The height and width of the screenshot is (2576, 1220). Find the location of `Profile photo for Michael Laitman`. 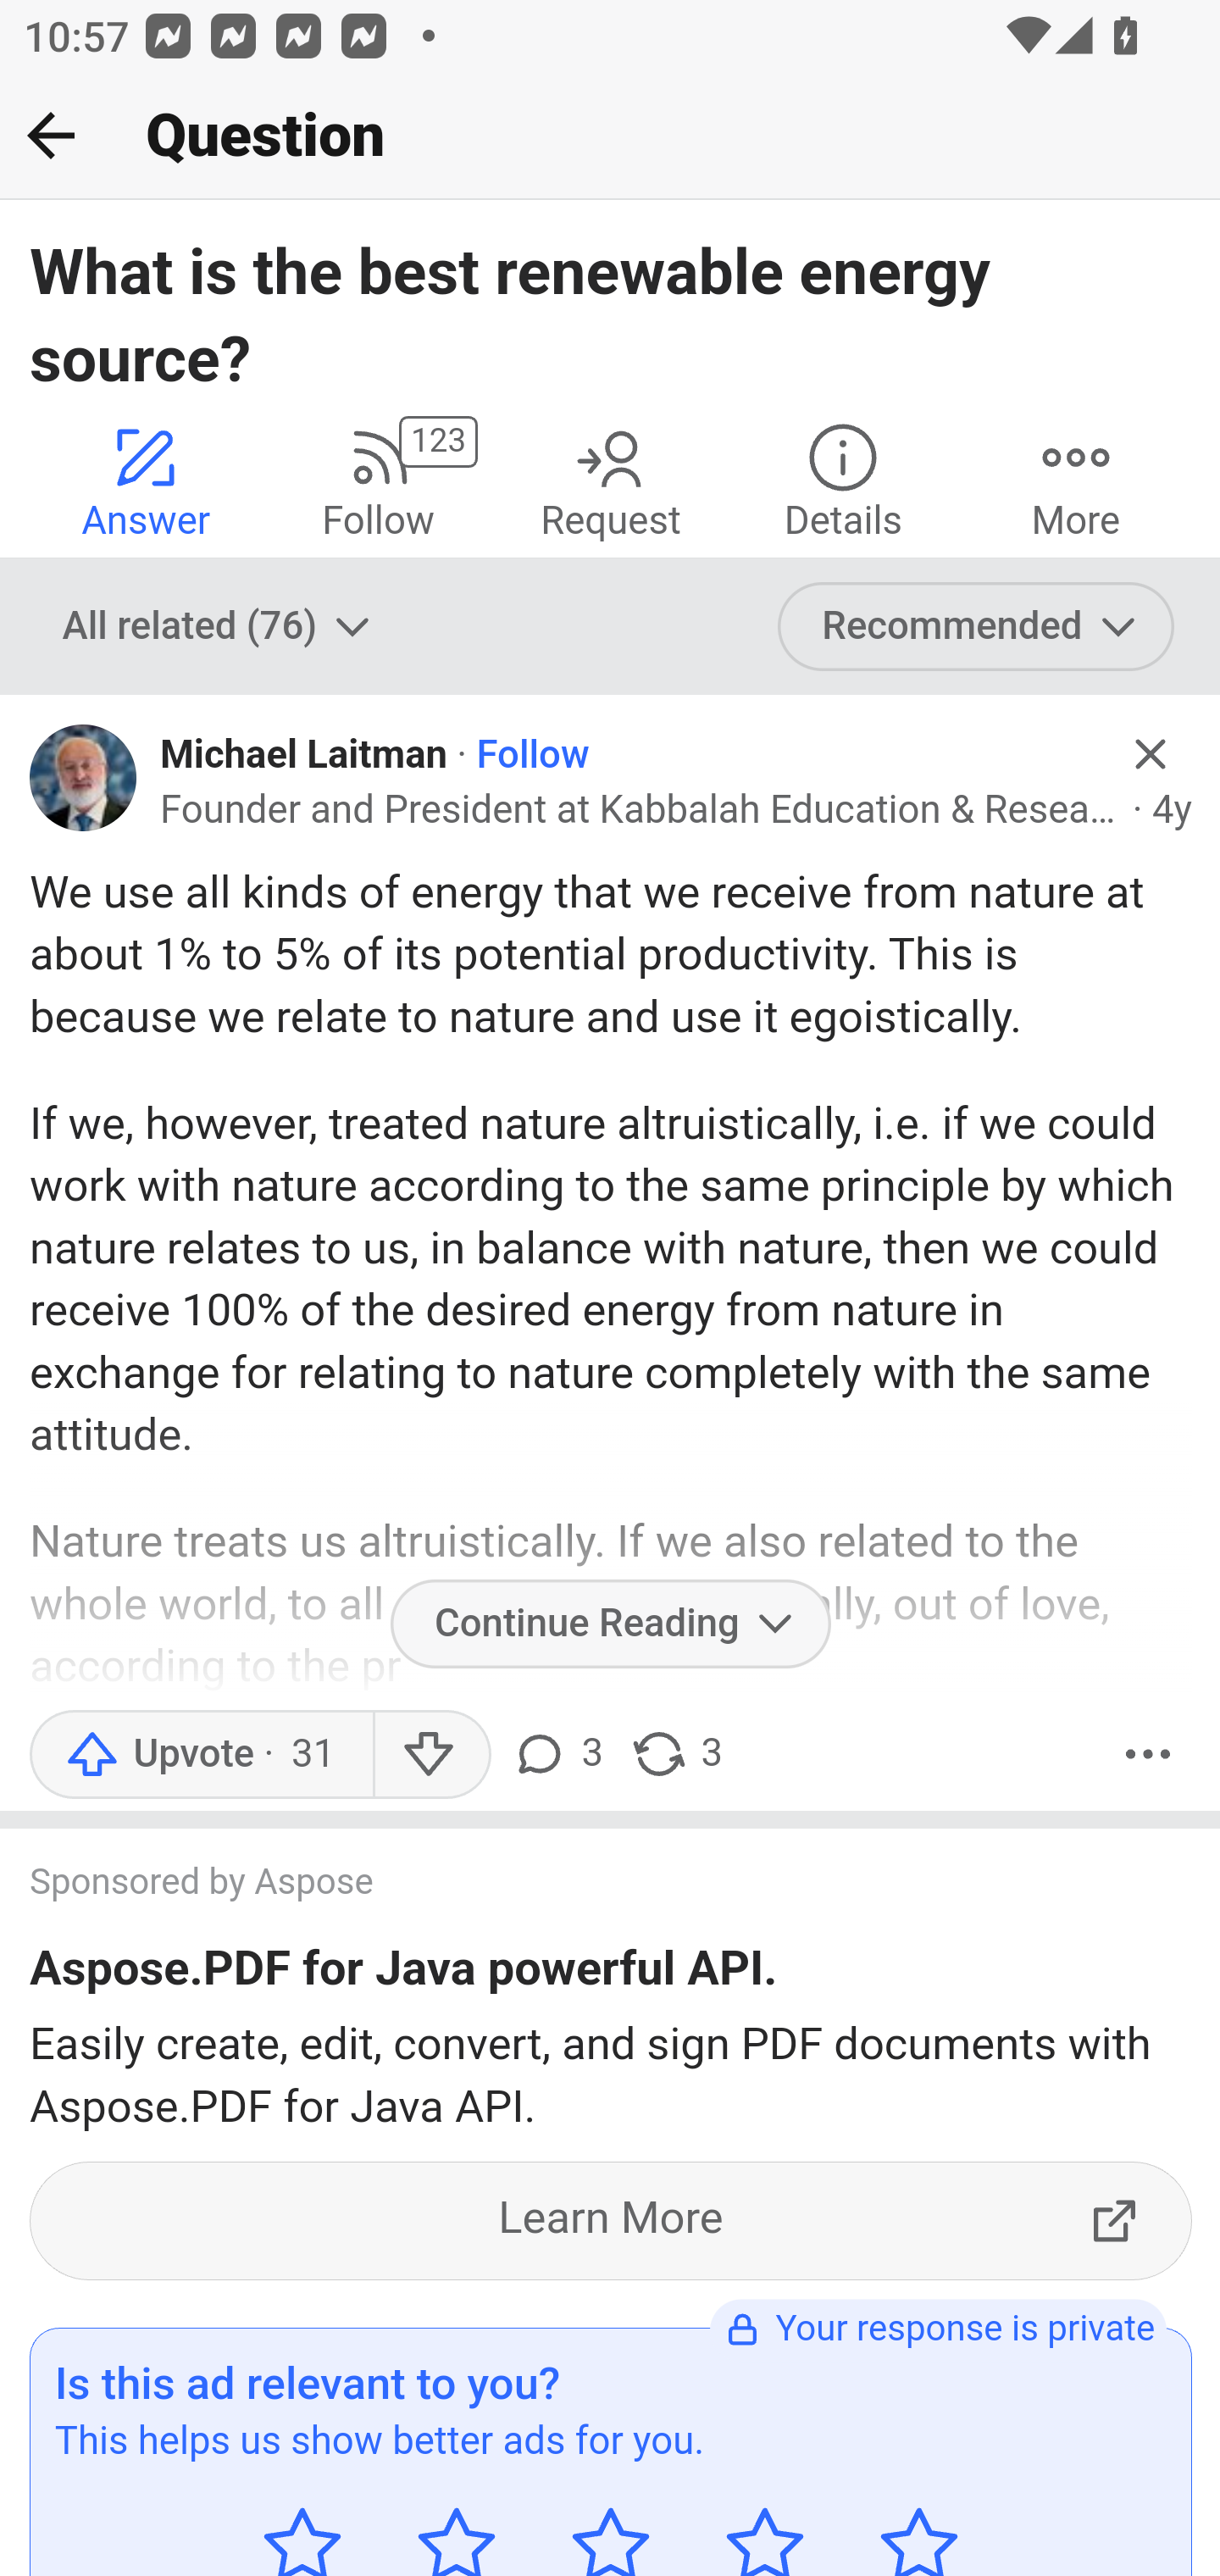

Profile photo for Michael Laitman is located at coordinates (84, 778).